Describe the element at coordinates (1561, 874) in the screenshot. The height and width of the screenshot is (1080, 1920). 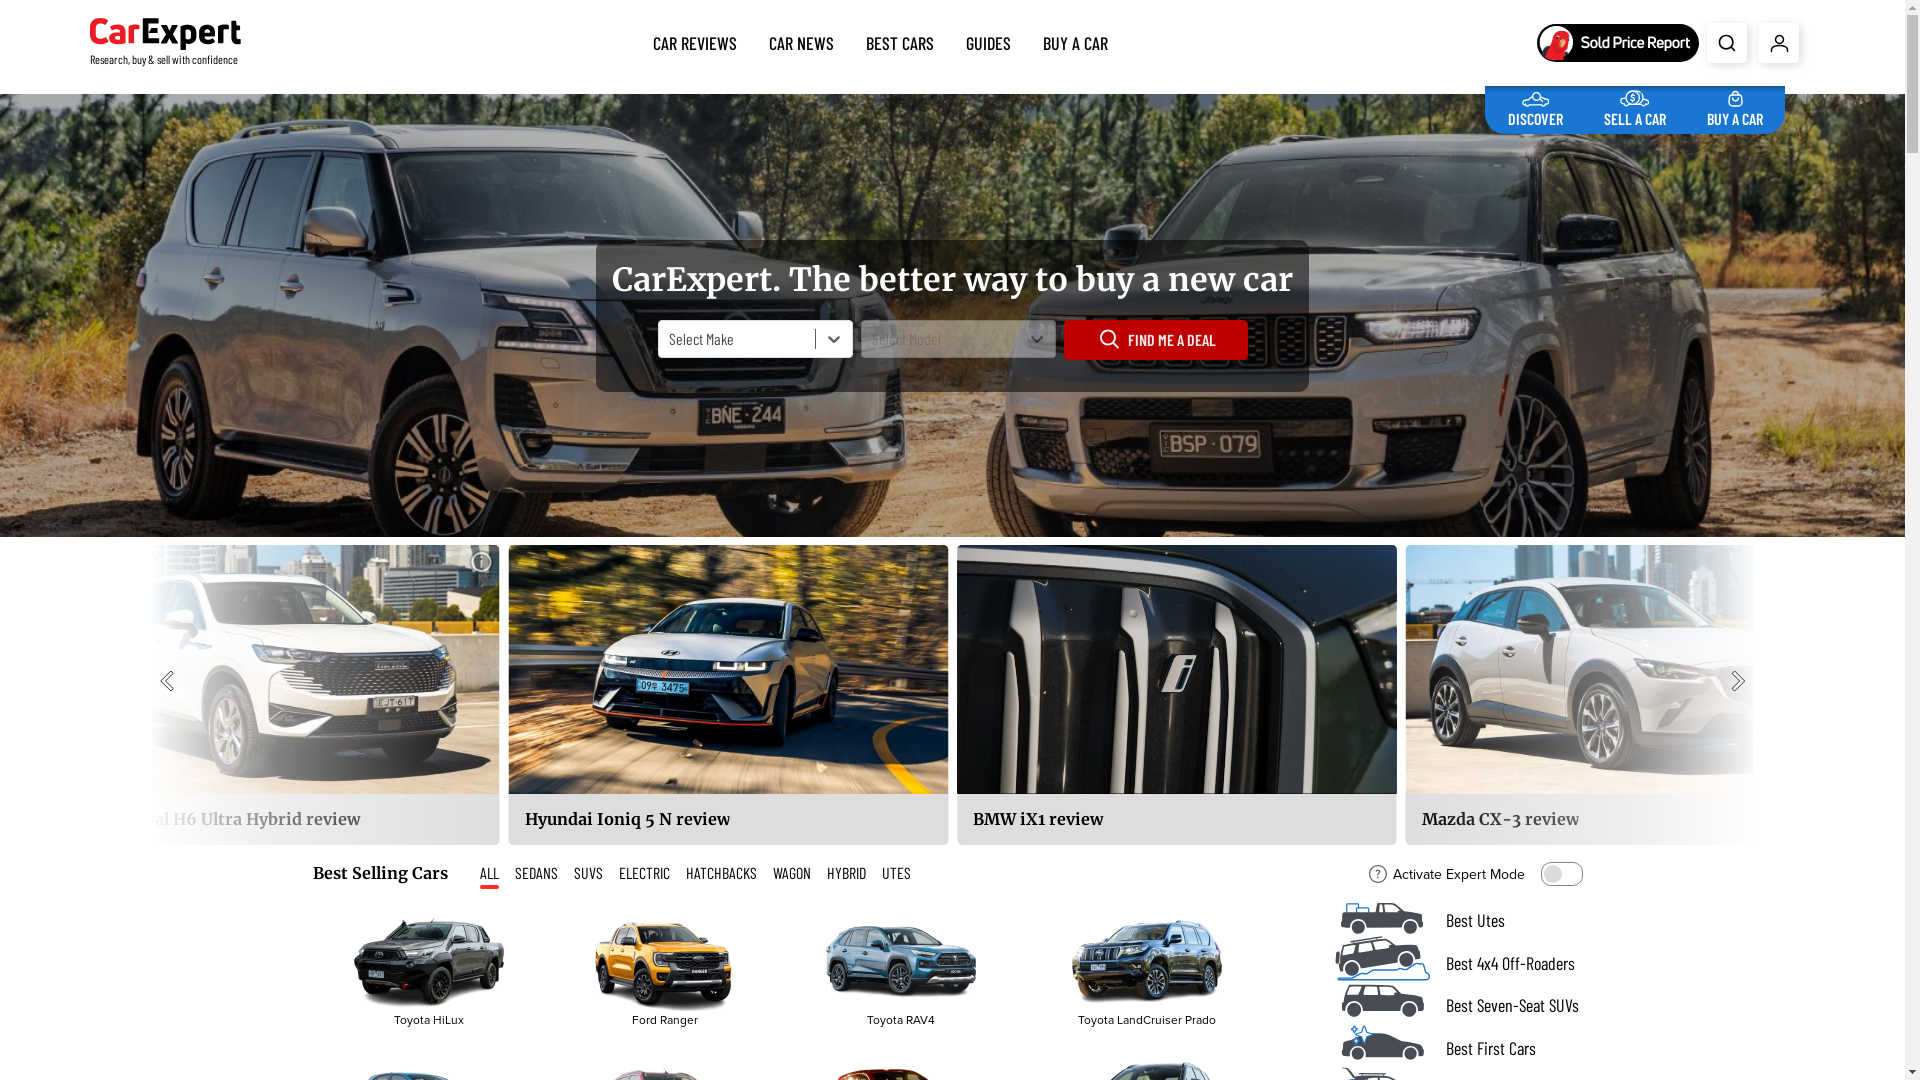
I see `on` at that location.